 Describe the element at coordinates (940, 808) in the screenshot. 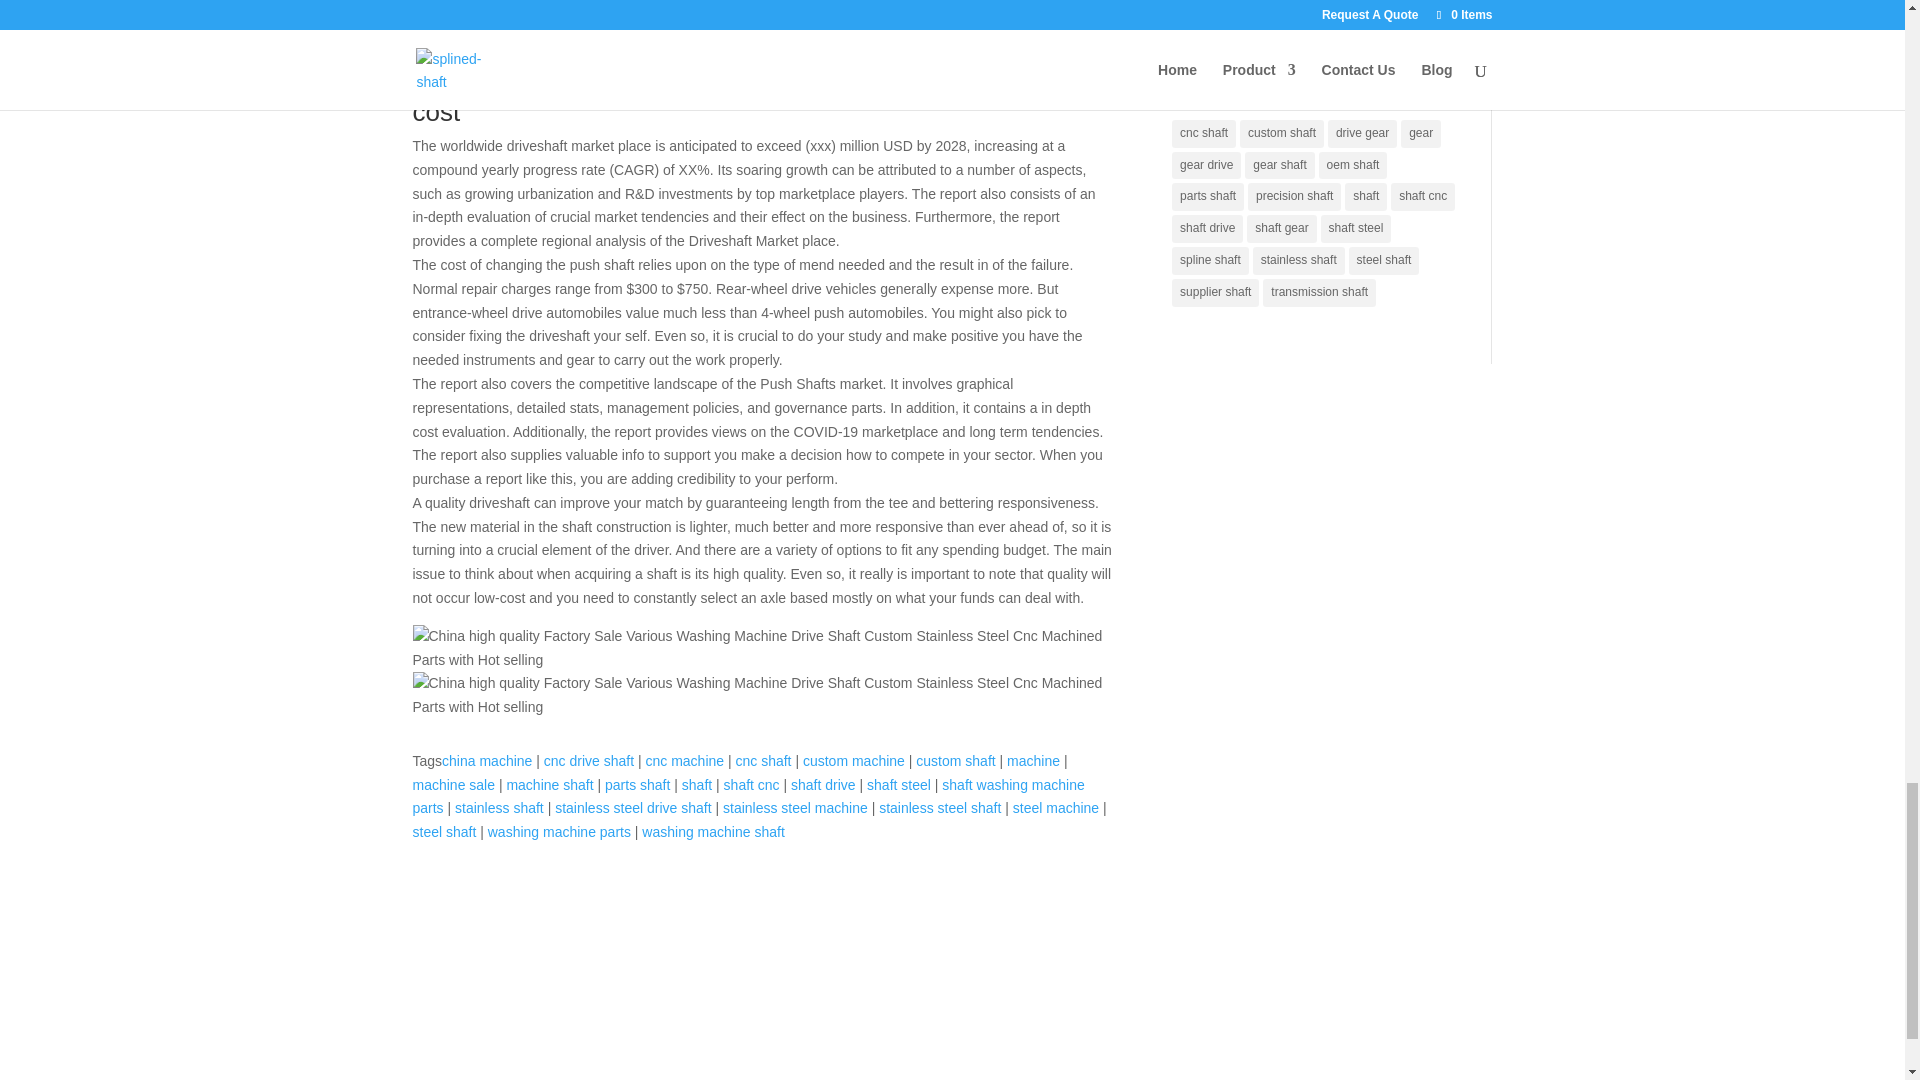

I see `stainless steel shaft` at that location.